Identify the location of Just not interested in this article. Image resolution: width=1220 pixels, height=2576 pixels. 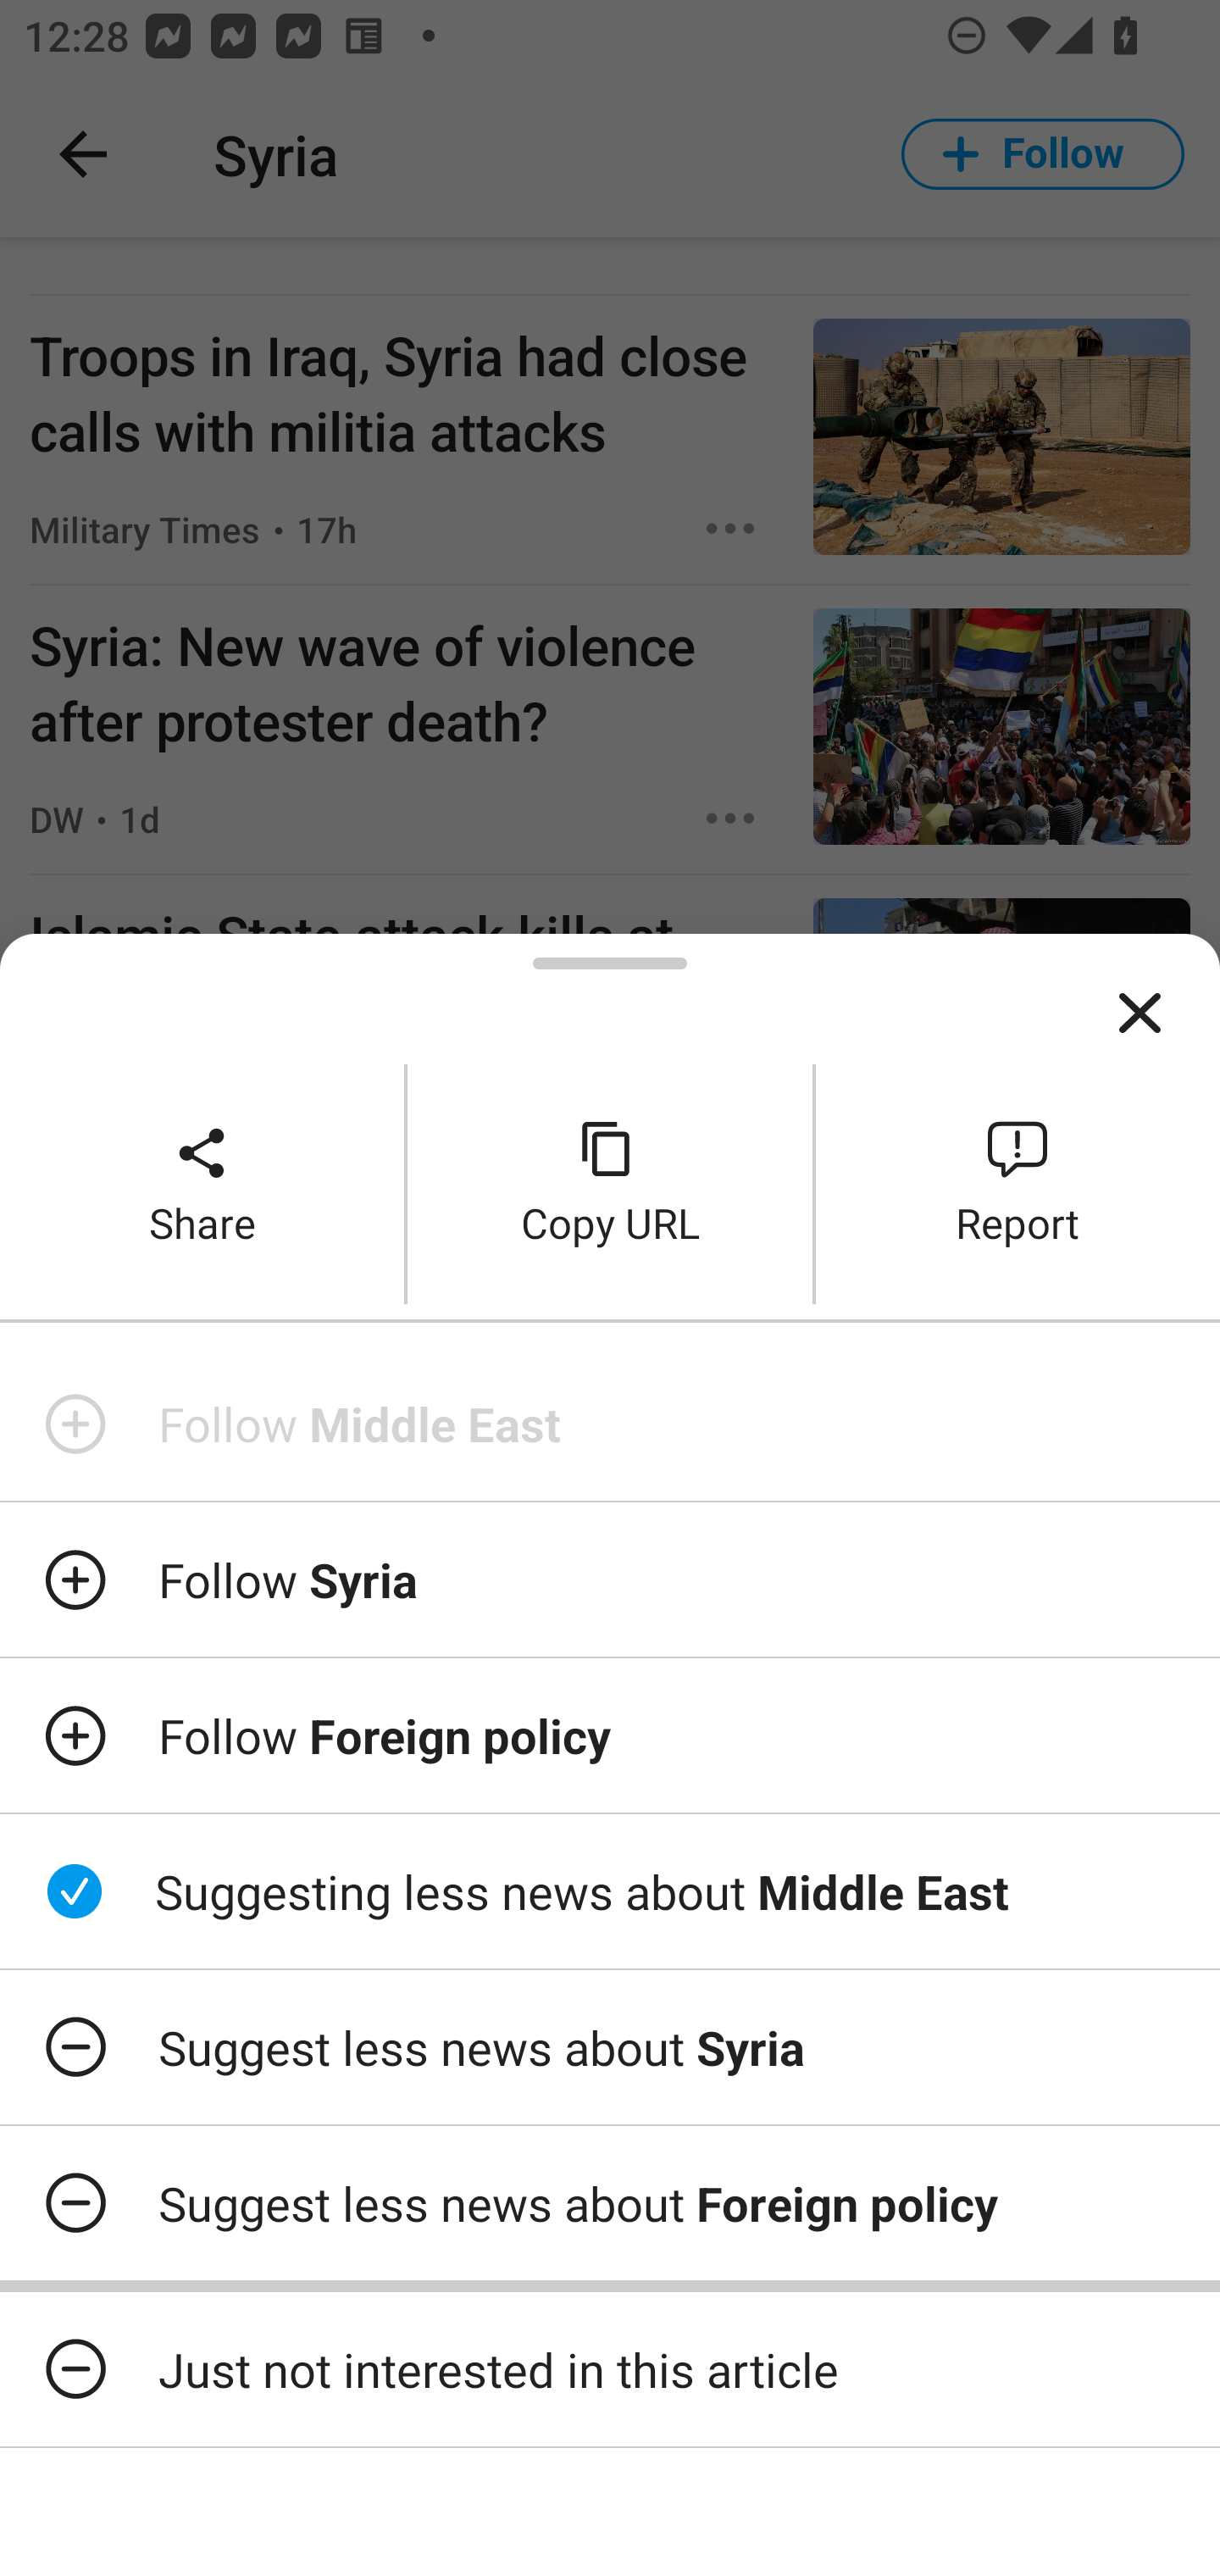
(610, 2369).